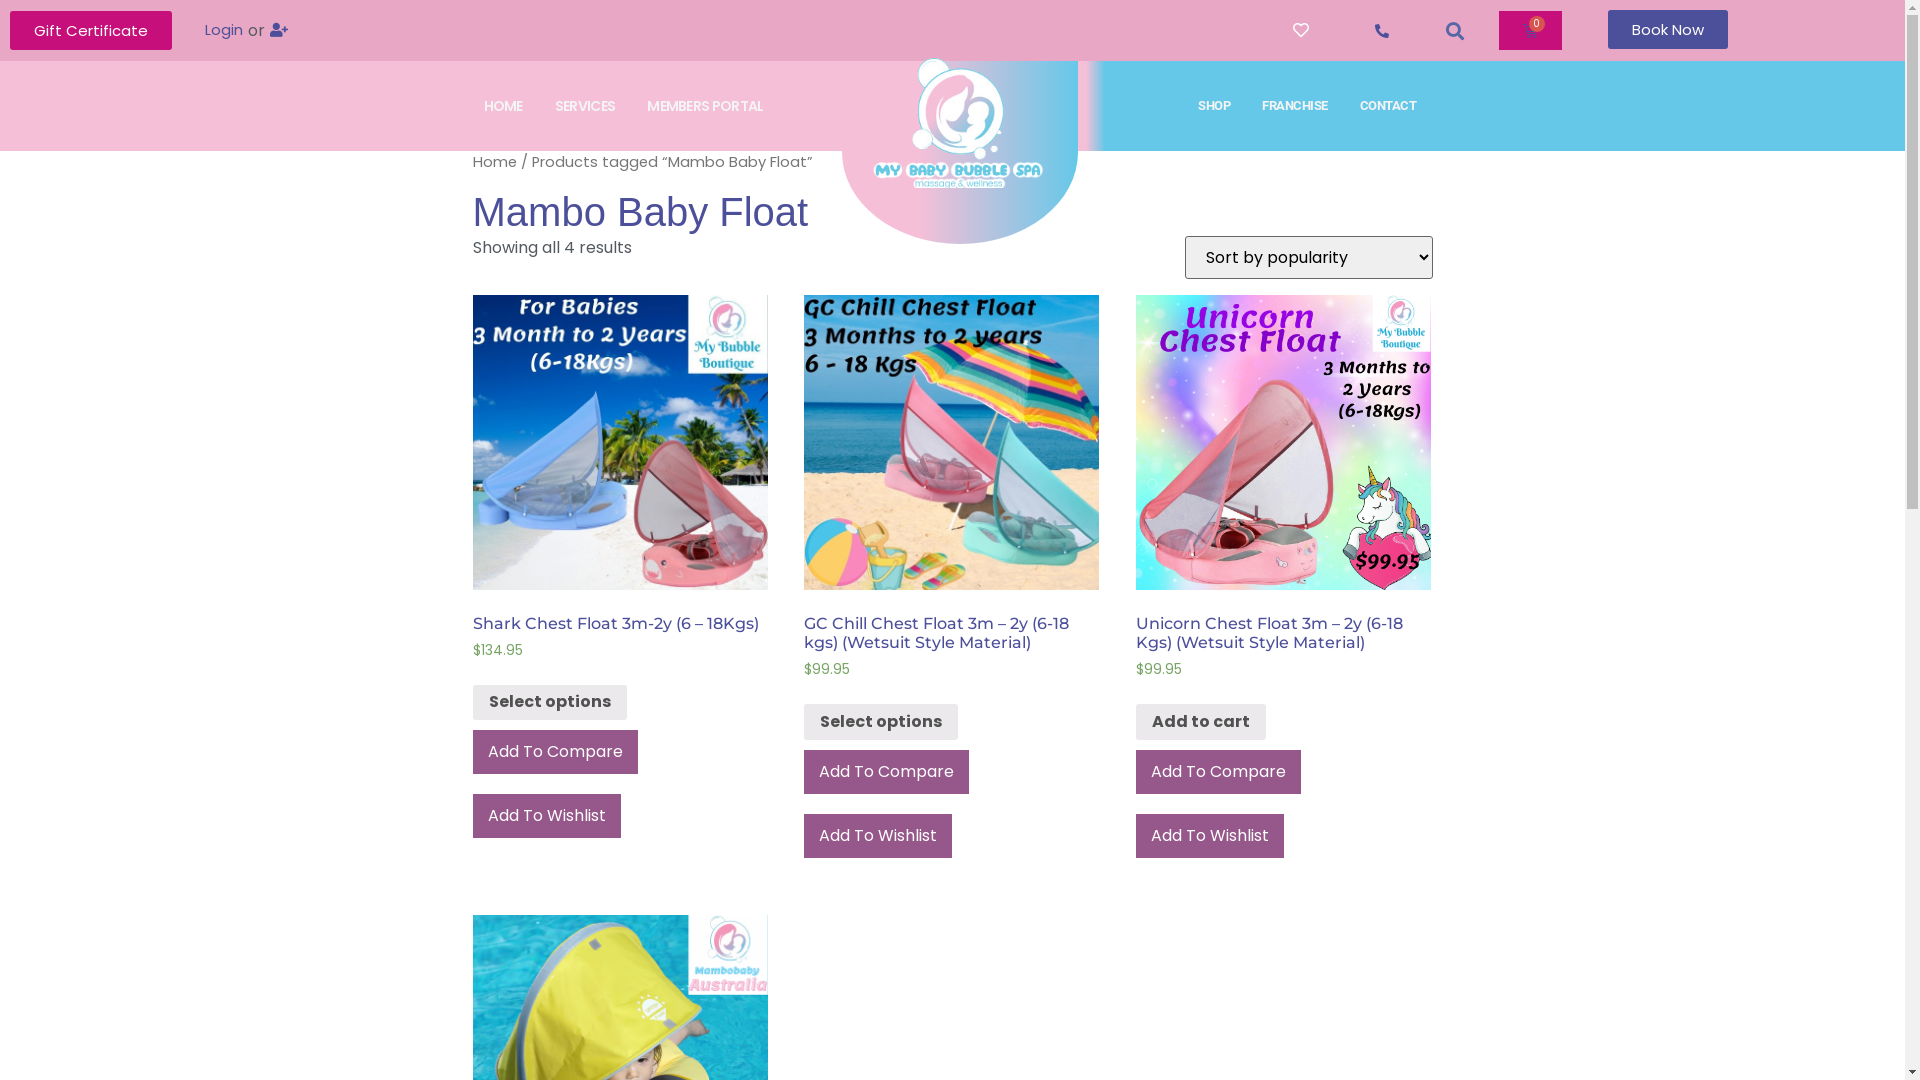  Describe the element at coordinates (504, 106) in the screenshot. I see `HOME` at that location.